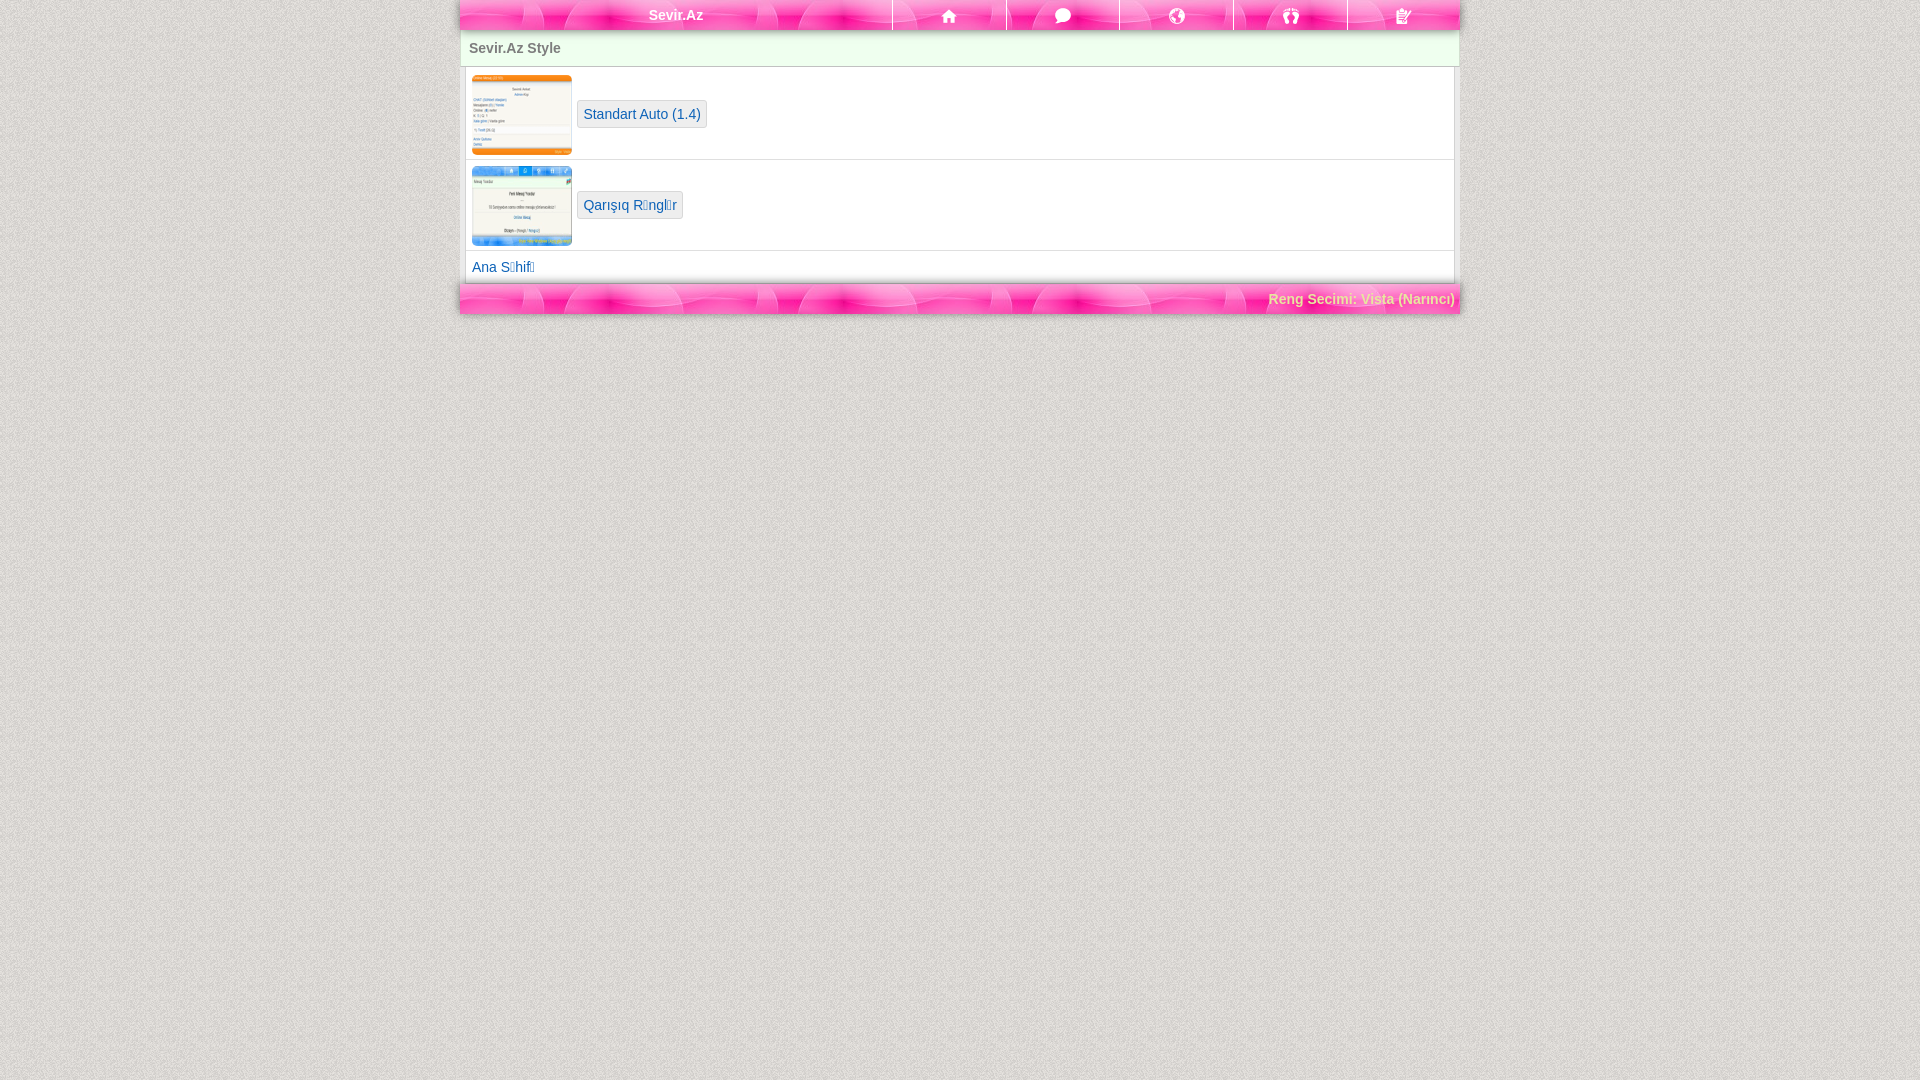  What do you see at coordinates (642, 114) in the screenshot?
I see `Standart Auto (1.4)` at bounding box center [642, 114].